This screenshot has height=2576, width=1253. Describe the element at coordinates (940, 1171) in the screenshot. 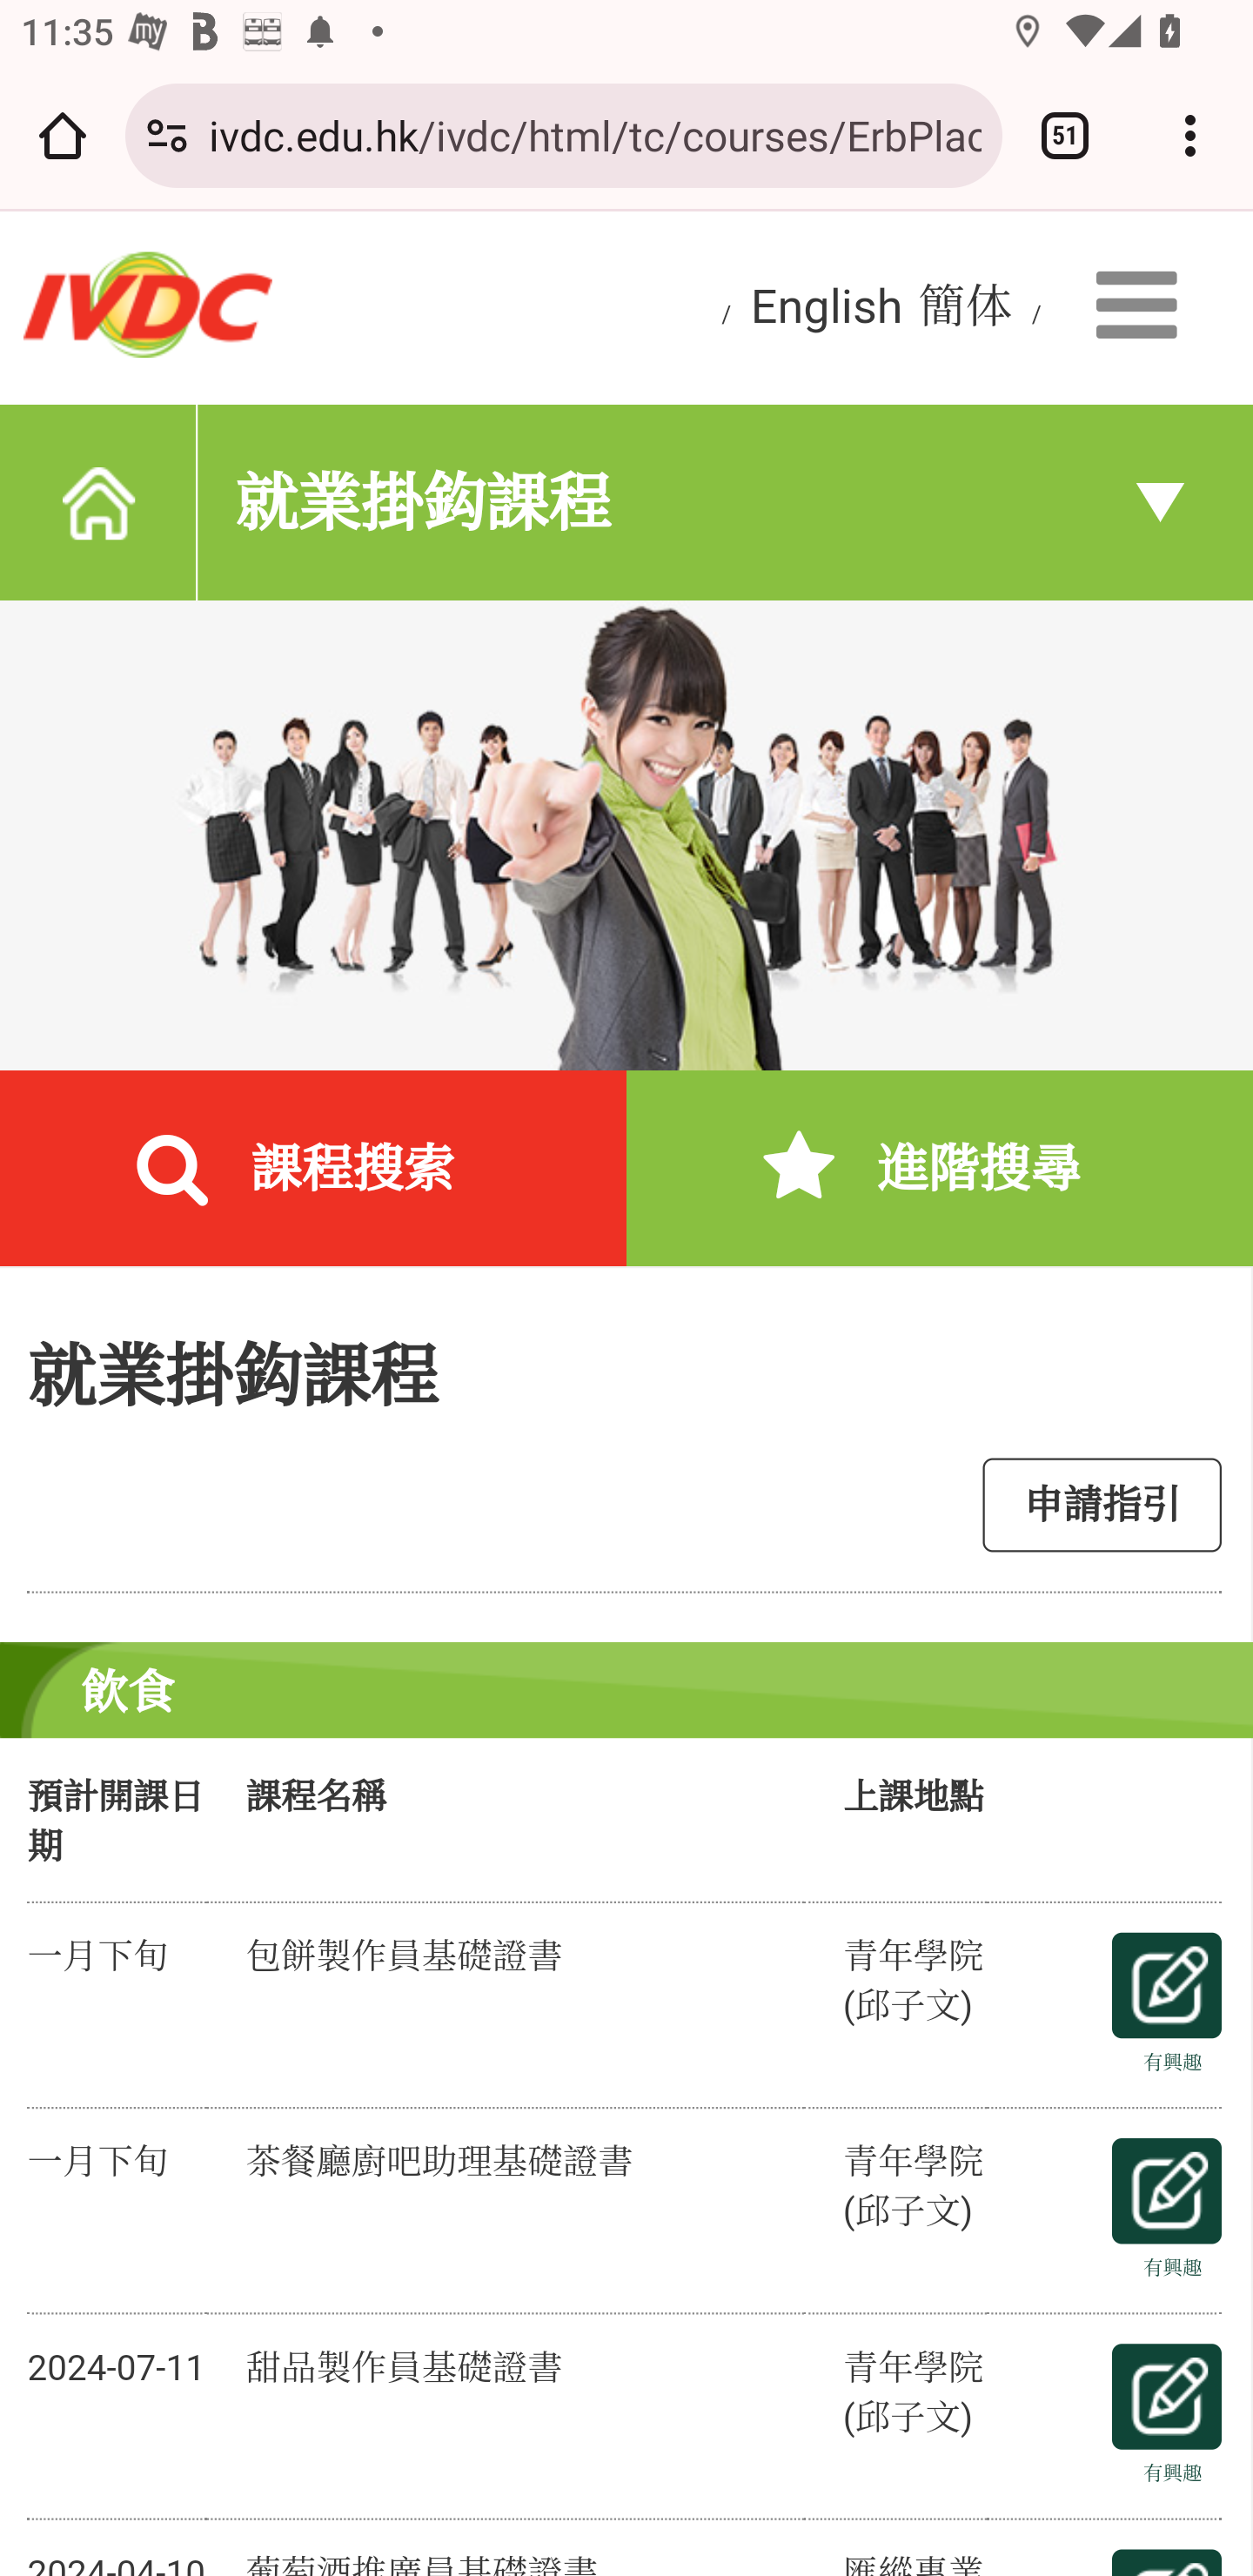

I see ` 進階搜尋  進階搜尋` at that location.